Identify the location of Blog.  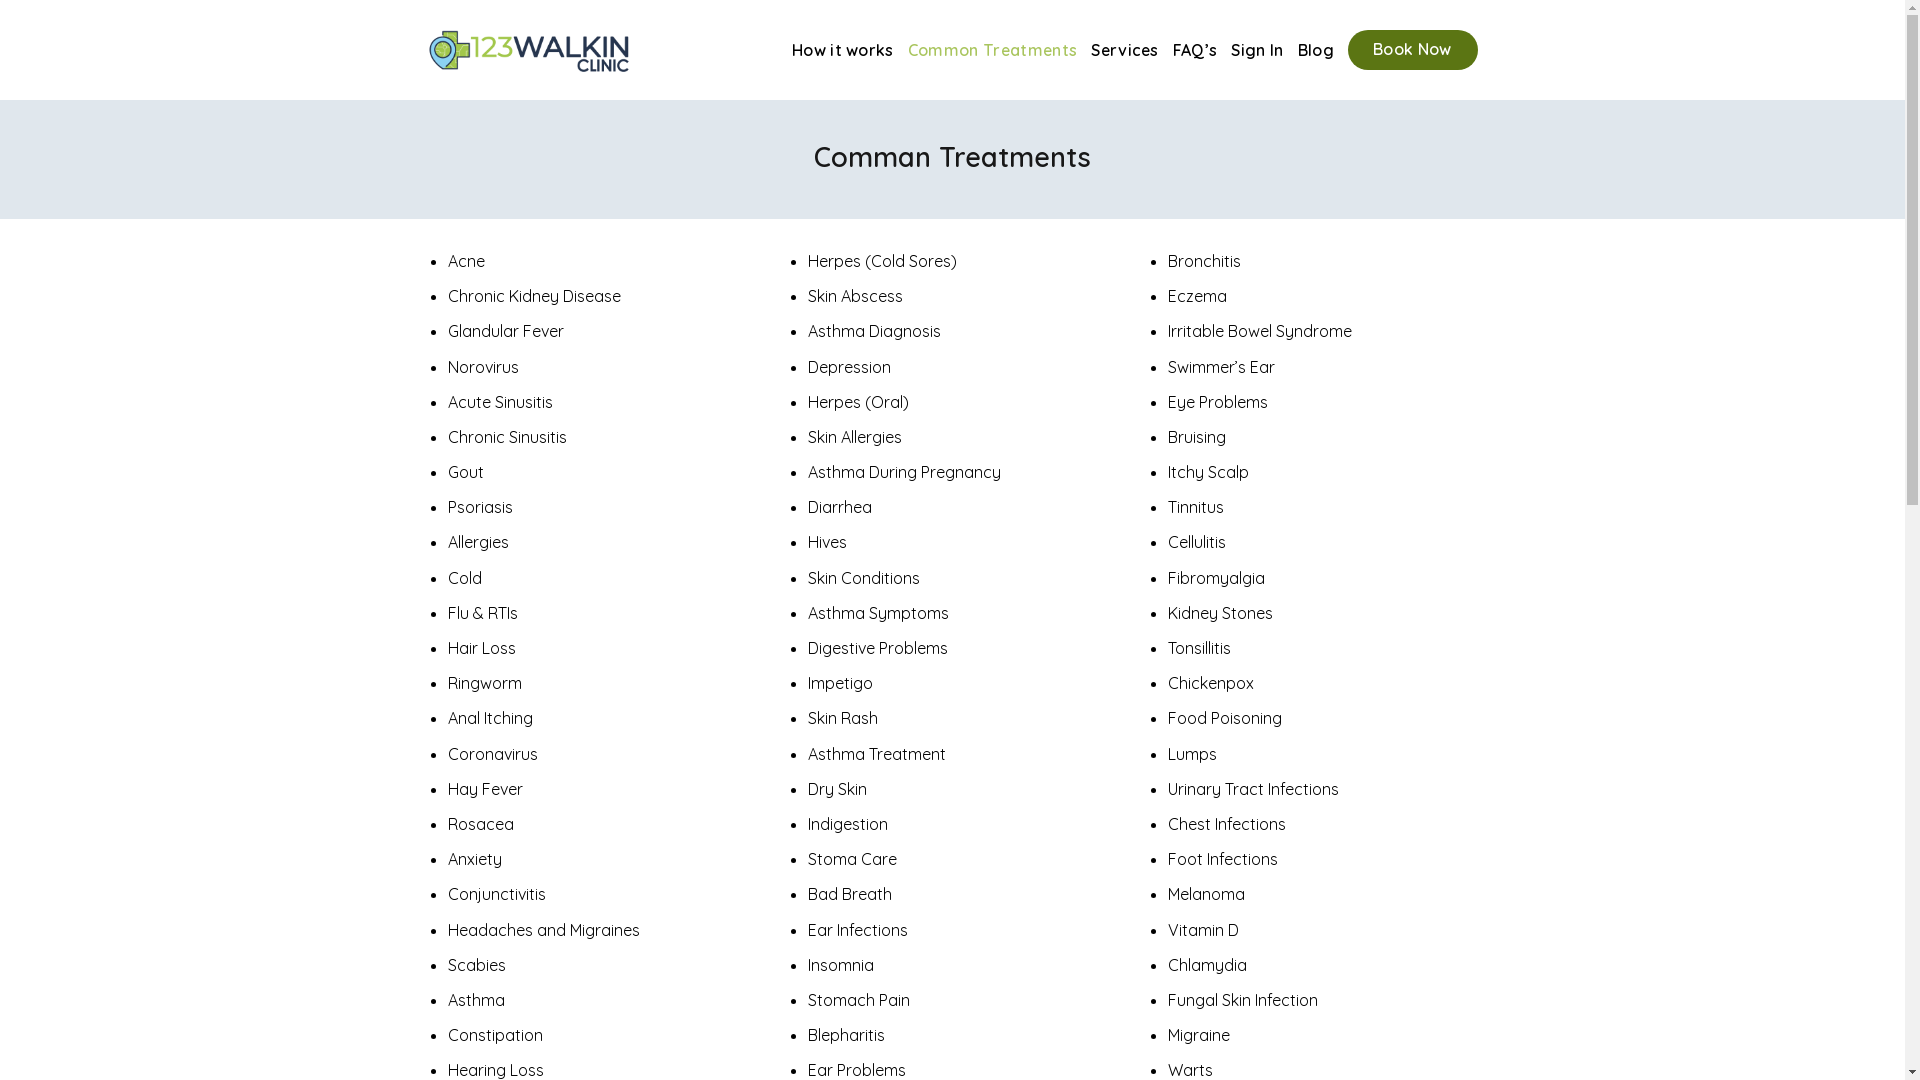
(1316, 50).